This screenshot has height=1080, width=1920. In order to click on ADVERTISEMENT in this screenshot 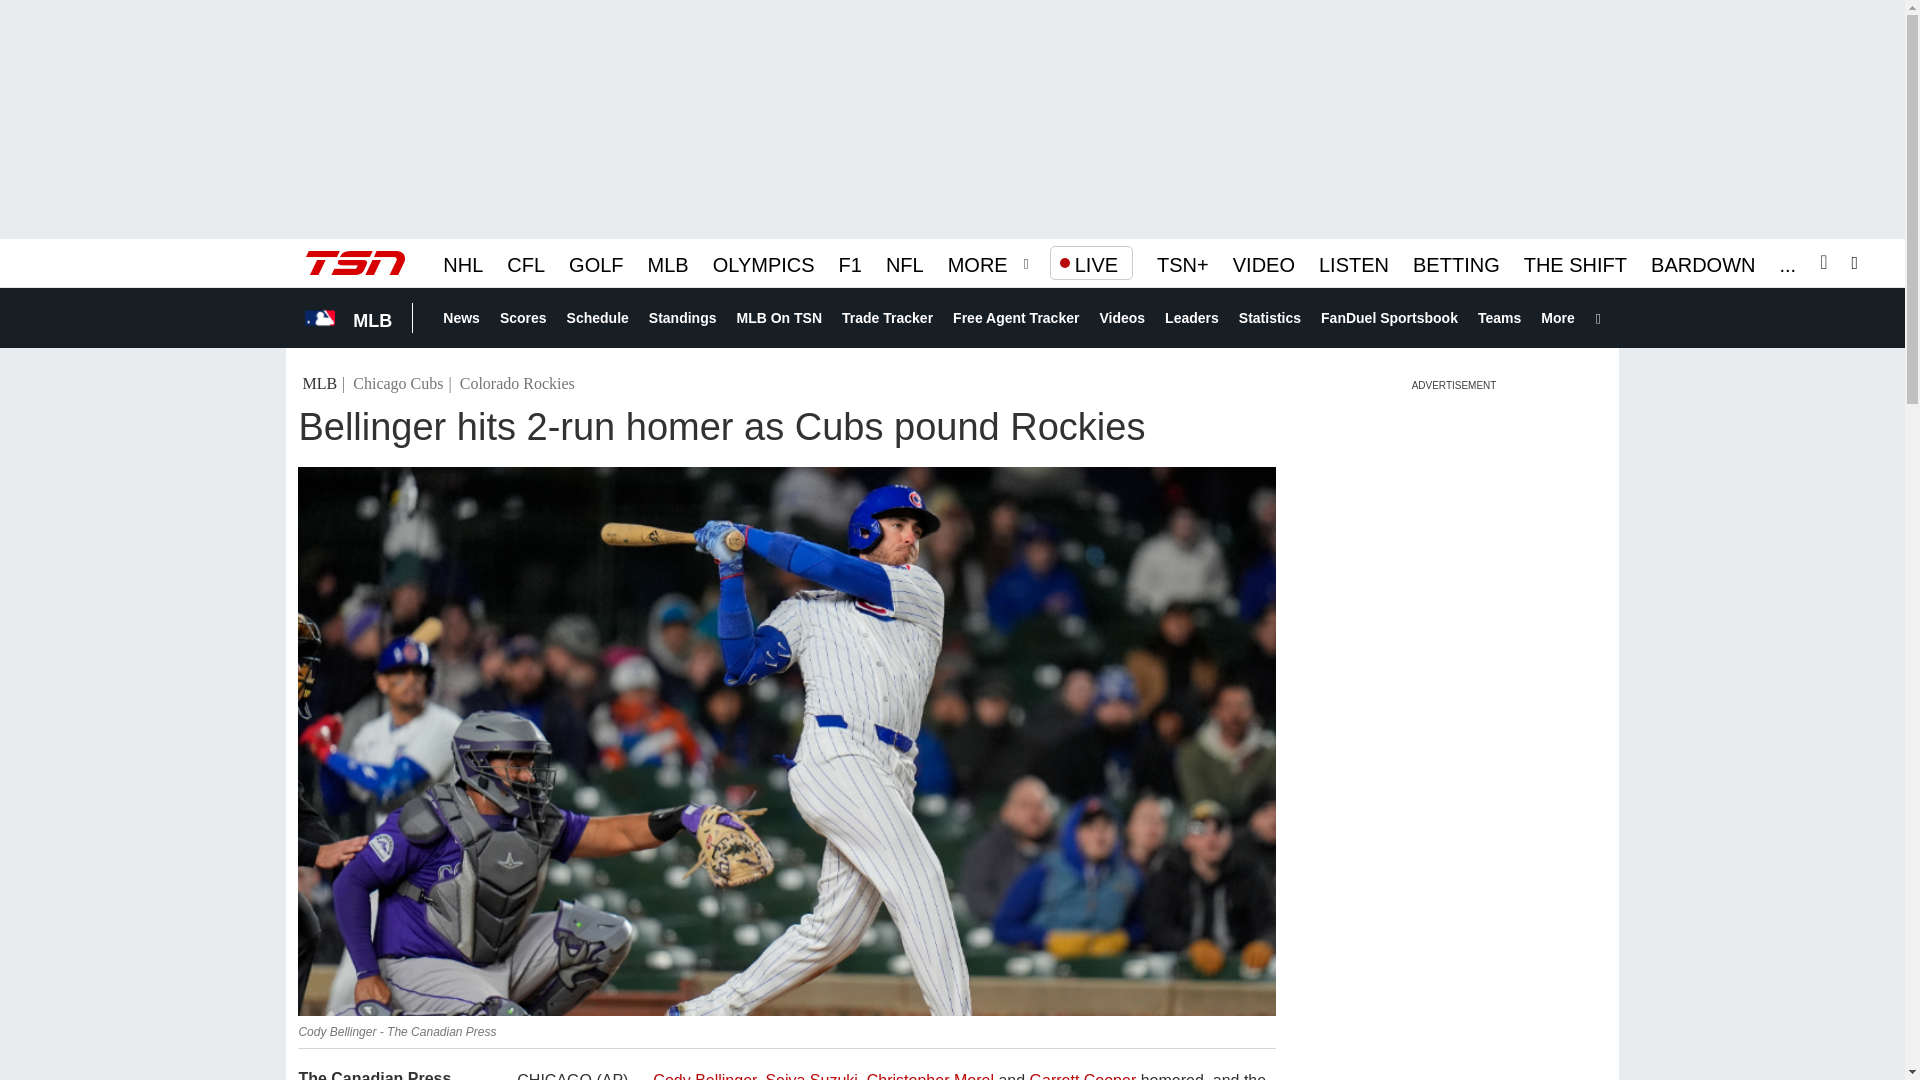, I will do `click(1454, 384)`.